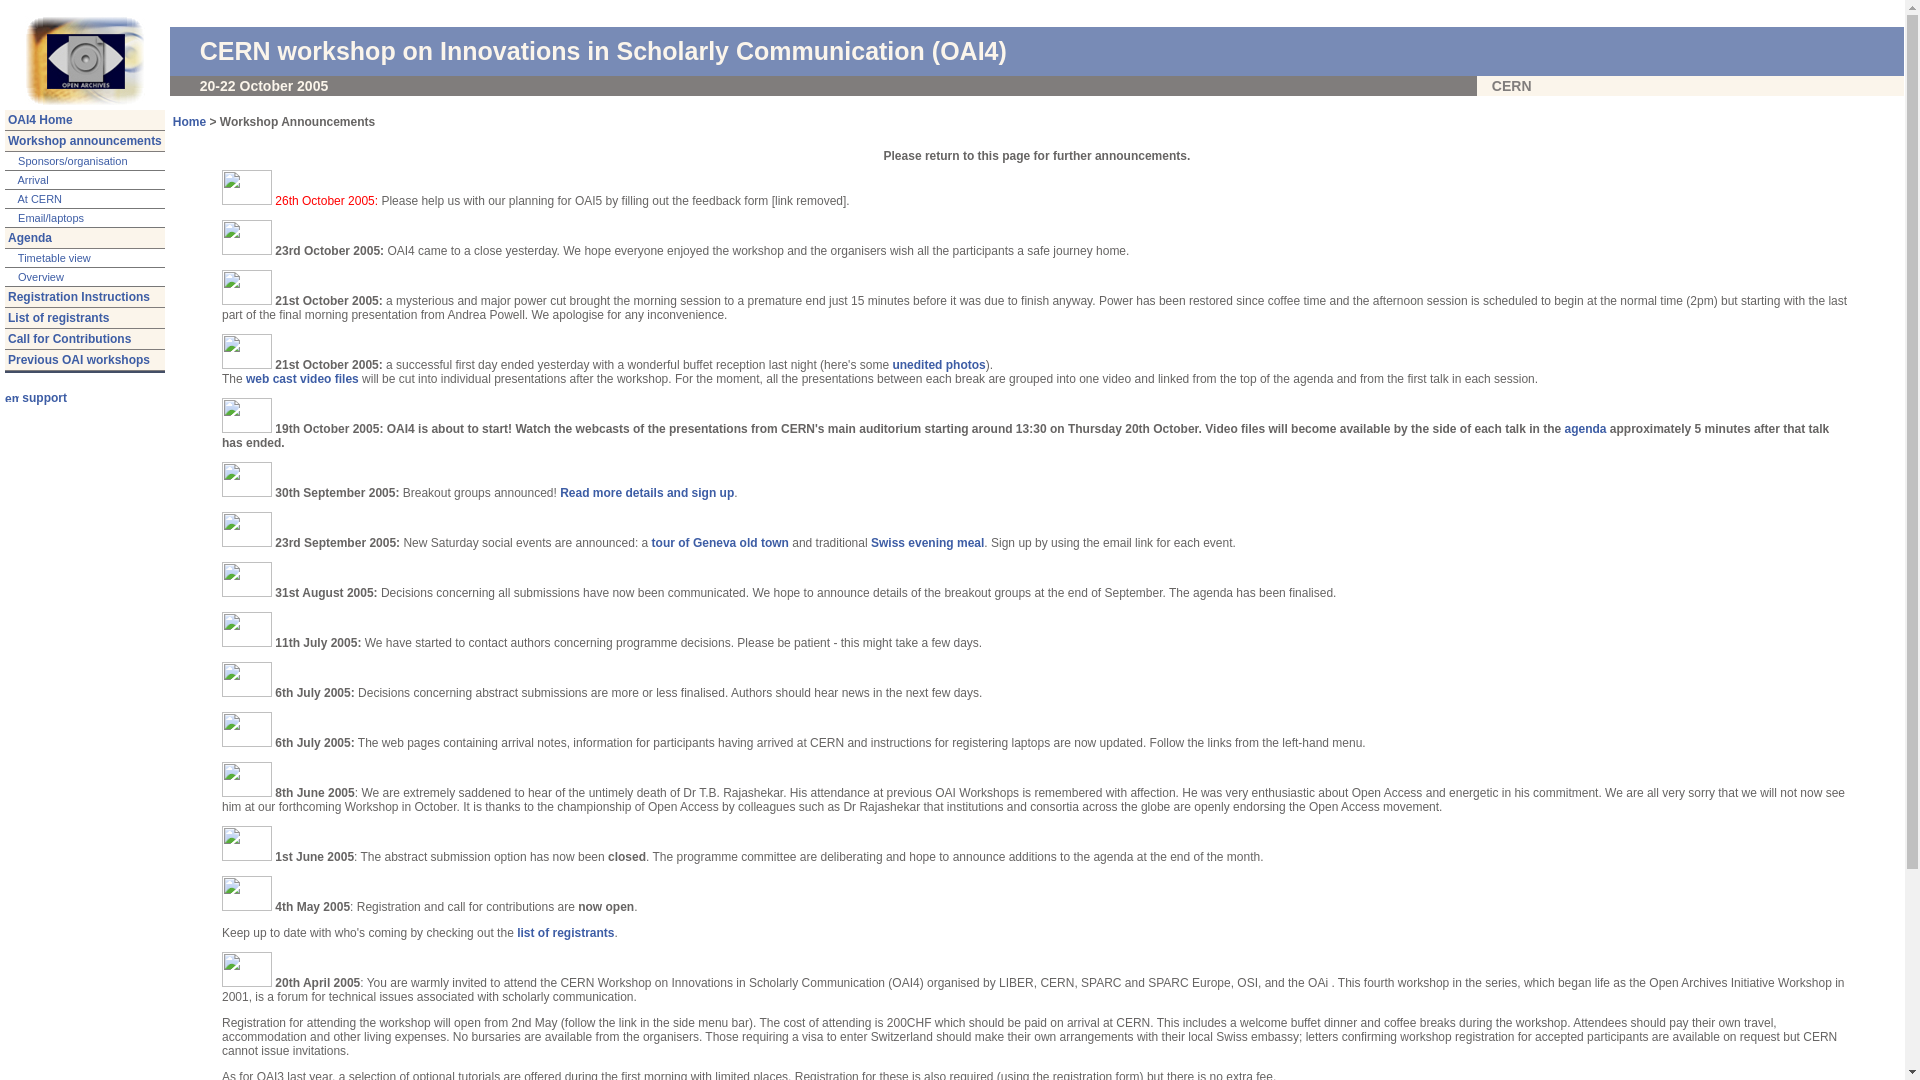  Describe the element at coordinates (30, 238) in the screenshot. I see `Agenda` at that location.